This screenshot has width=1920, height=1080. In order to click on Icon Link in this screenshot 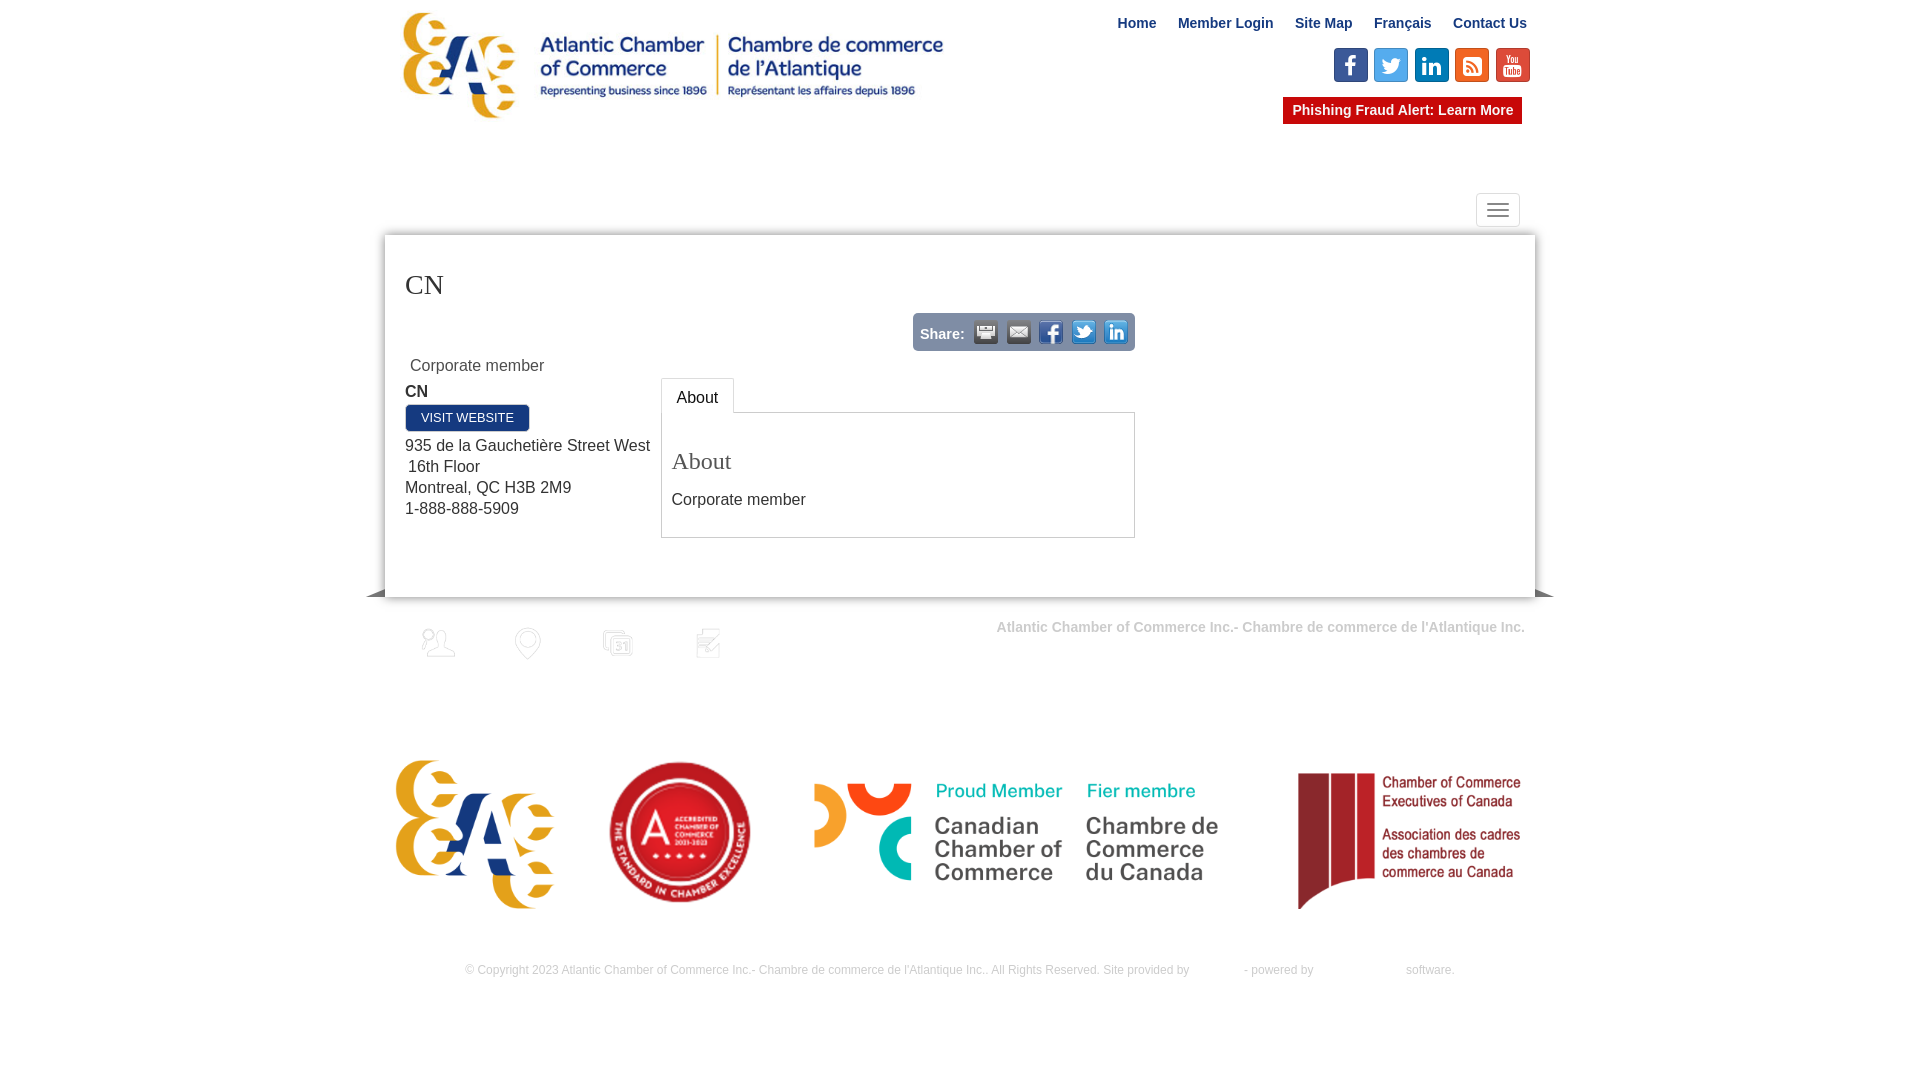, I will do `click(1472, 65)`.